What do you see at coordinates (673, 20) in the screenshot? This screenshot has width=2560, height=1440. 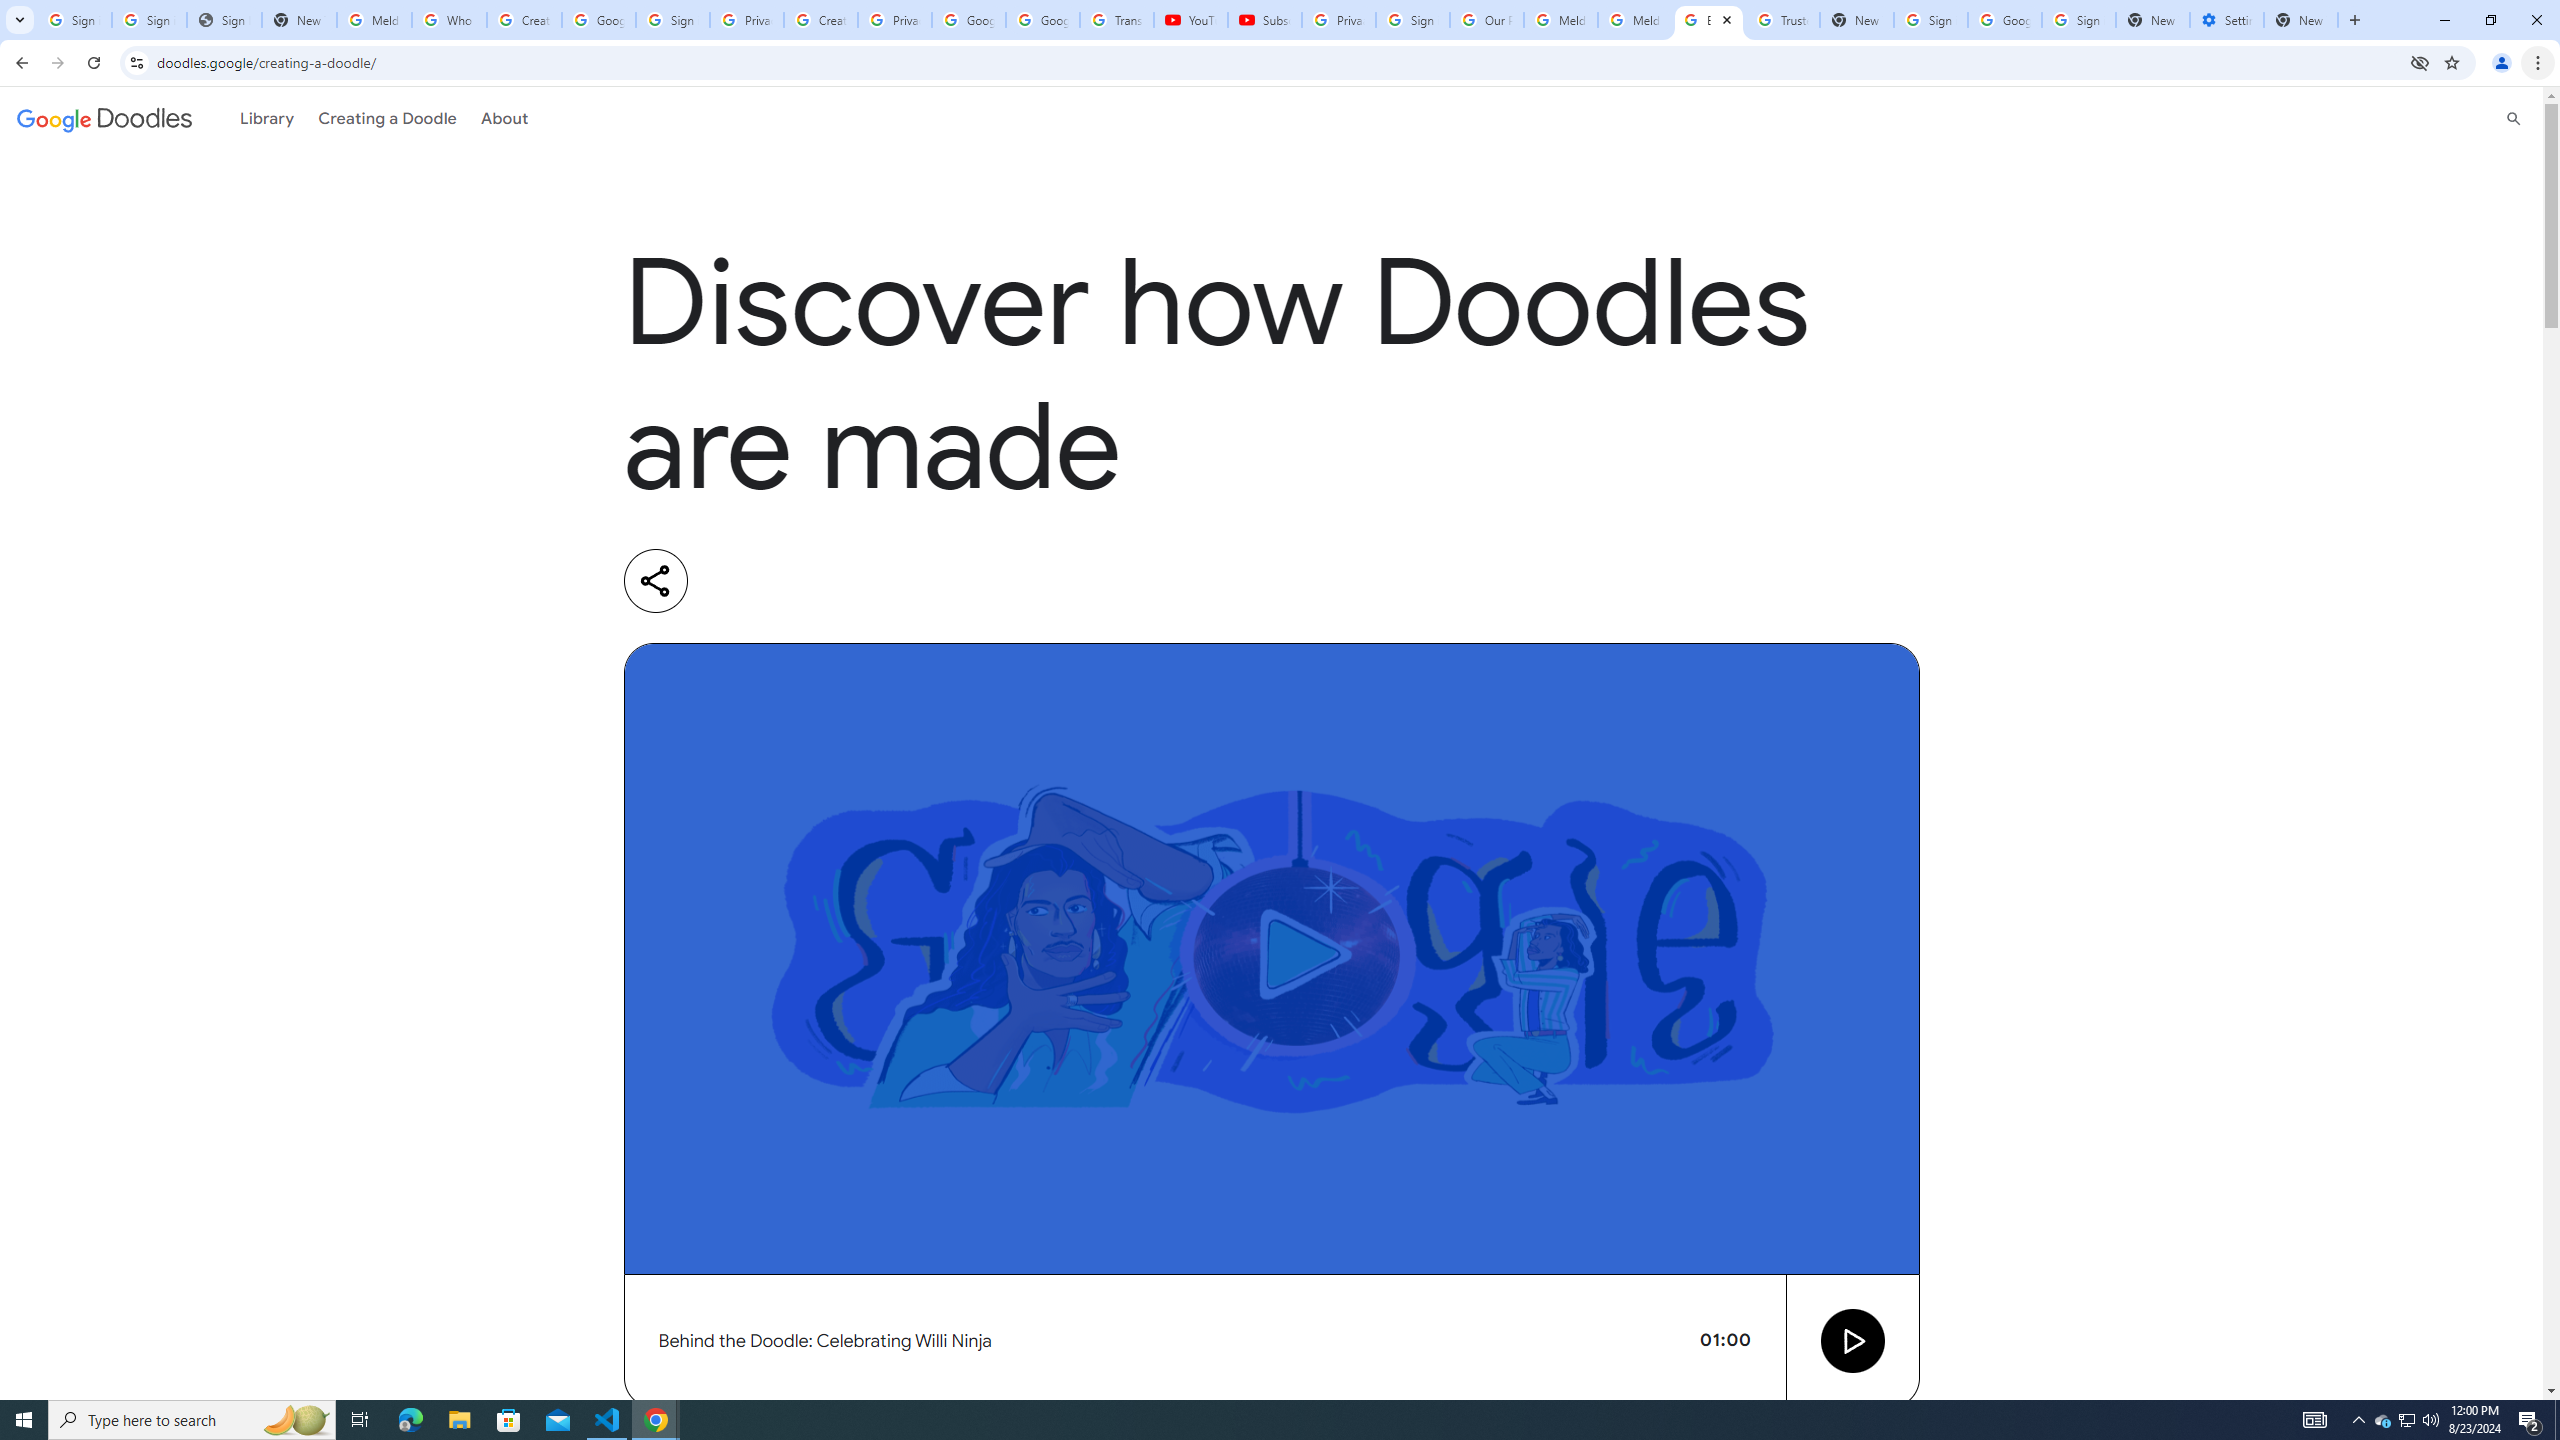 I see `Sign in - Google Accounts` at bounding box center [673, 20].